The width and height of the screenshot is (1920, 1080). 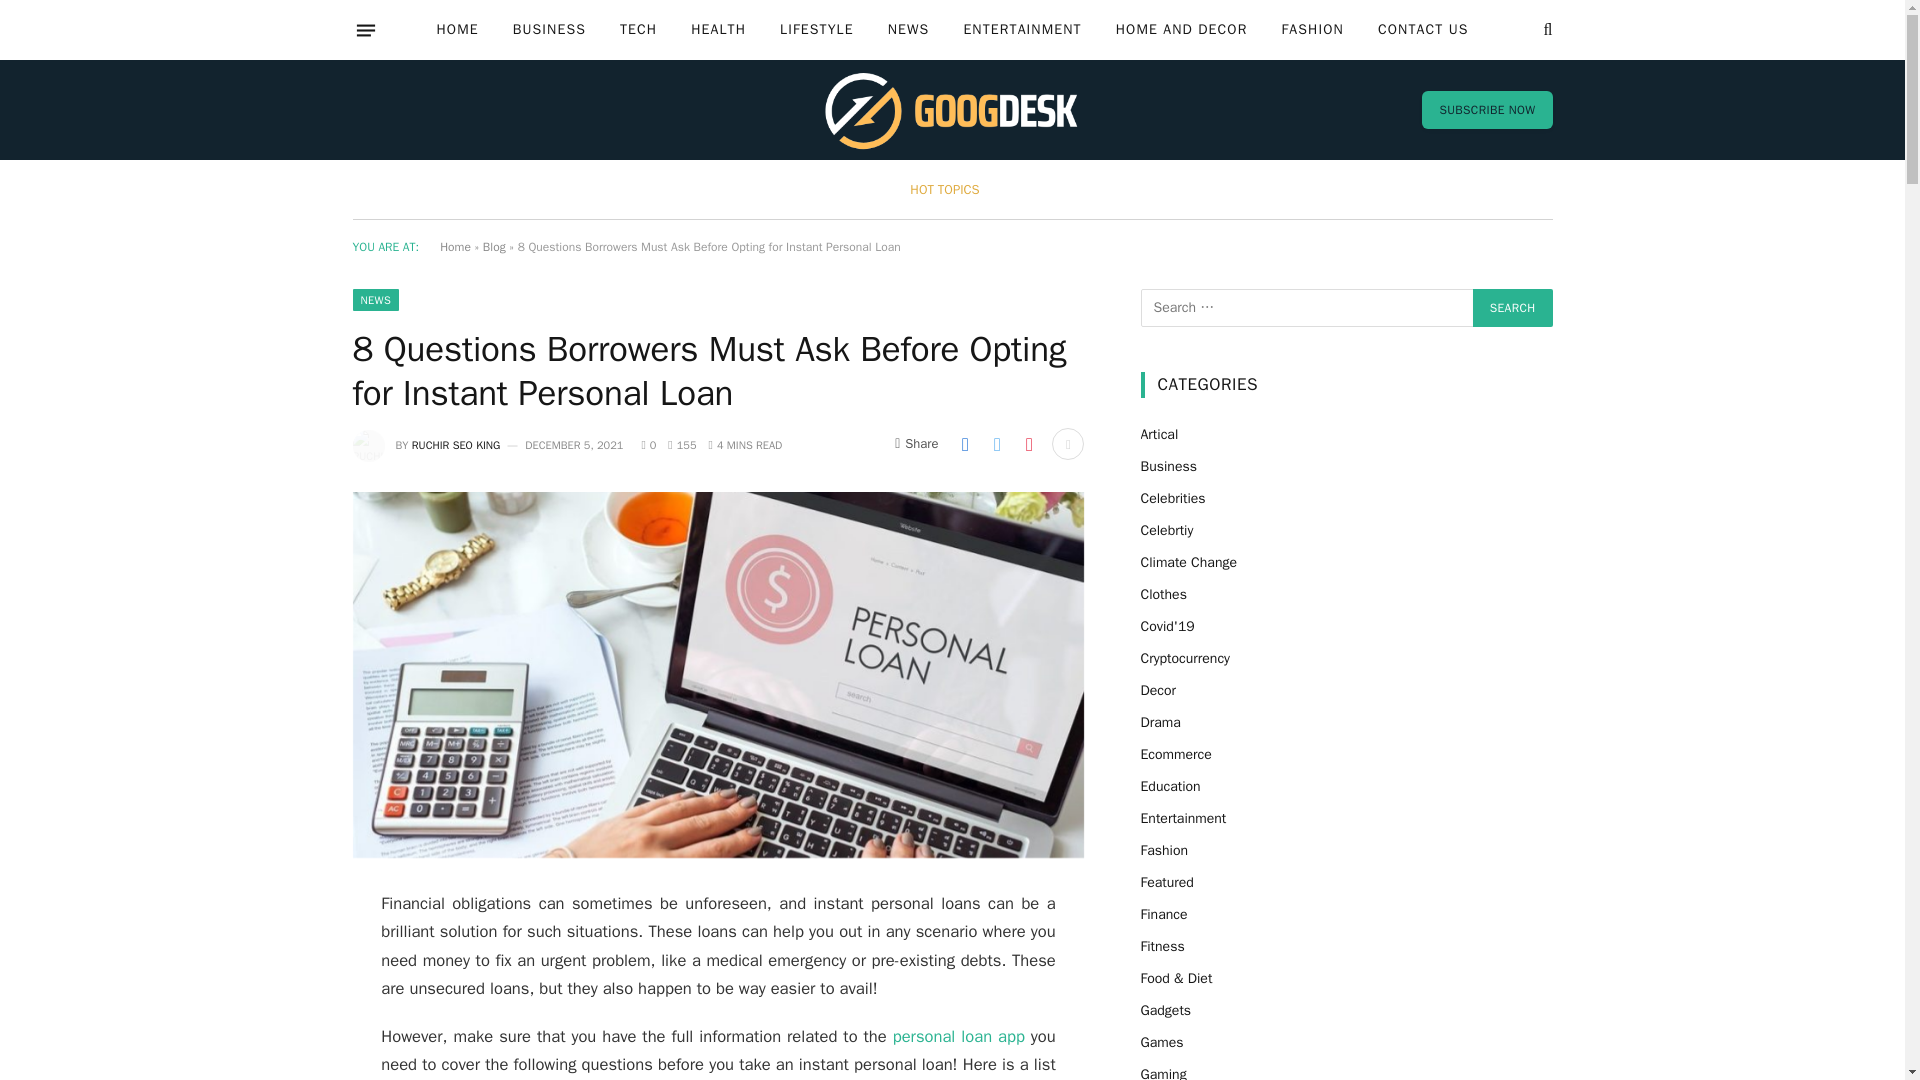 What do you see at coordinates (1311, 30) in the screenshot?
I see `FASHION` at bounding box center [1311, 30].